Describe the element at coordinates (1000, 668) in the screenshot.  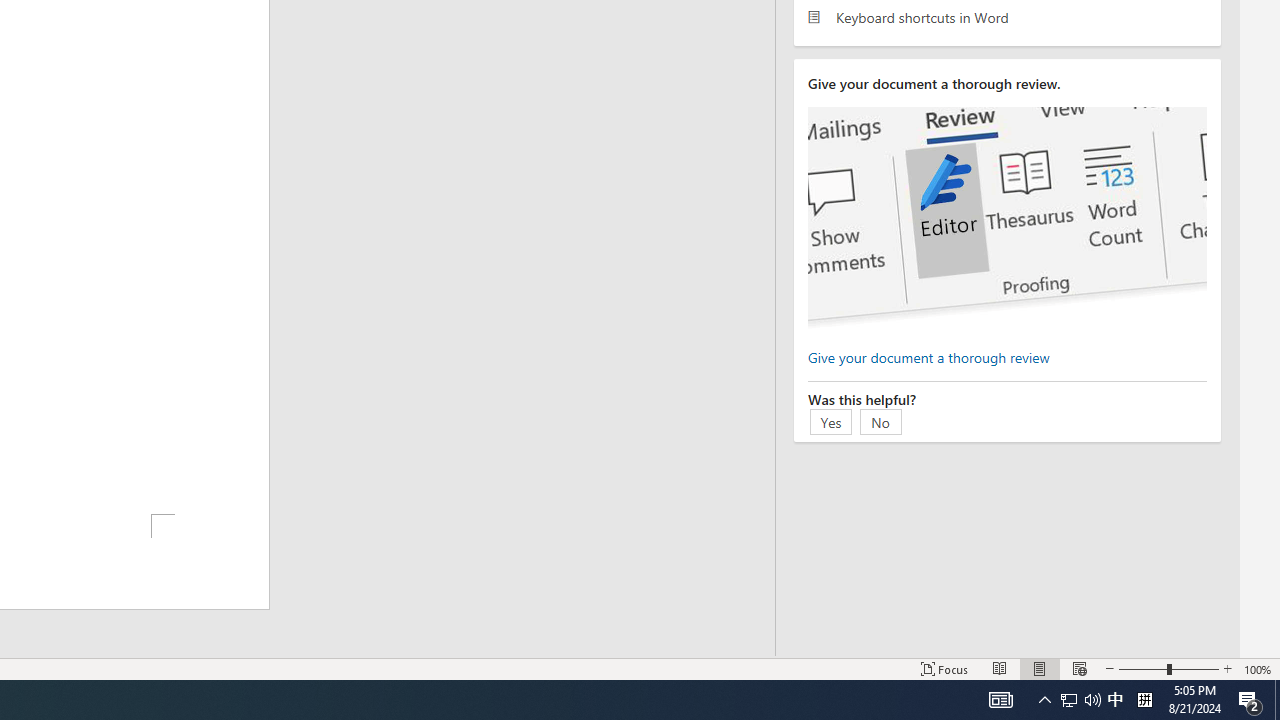
I see `Read Mode` at that location.